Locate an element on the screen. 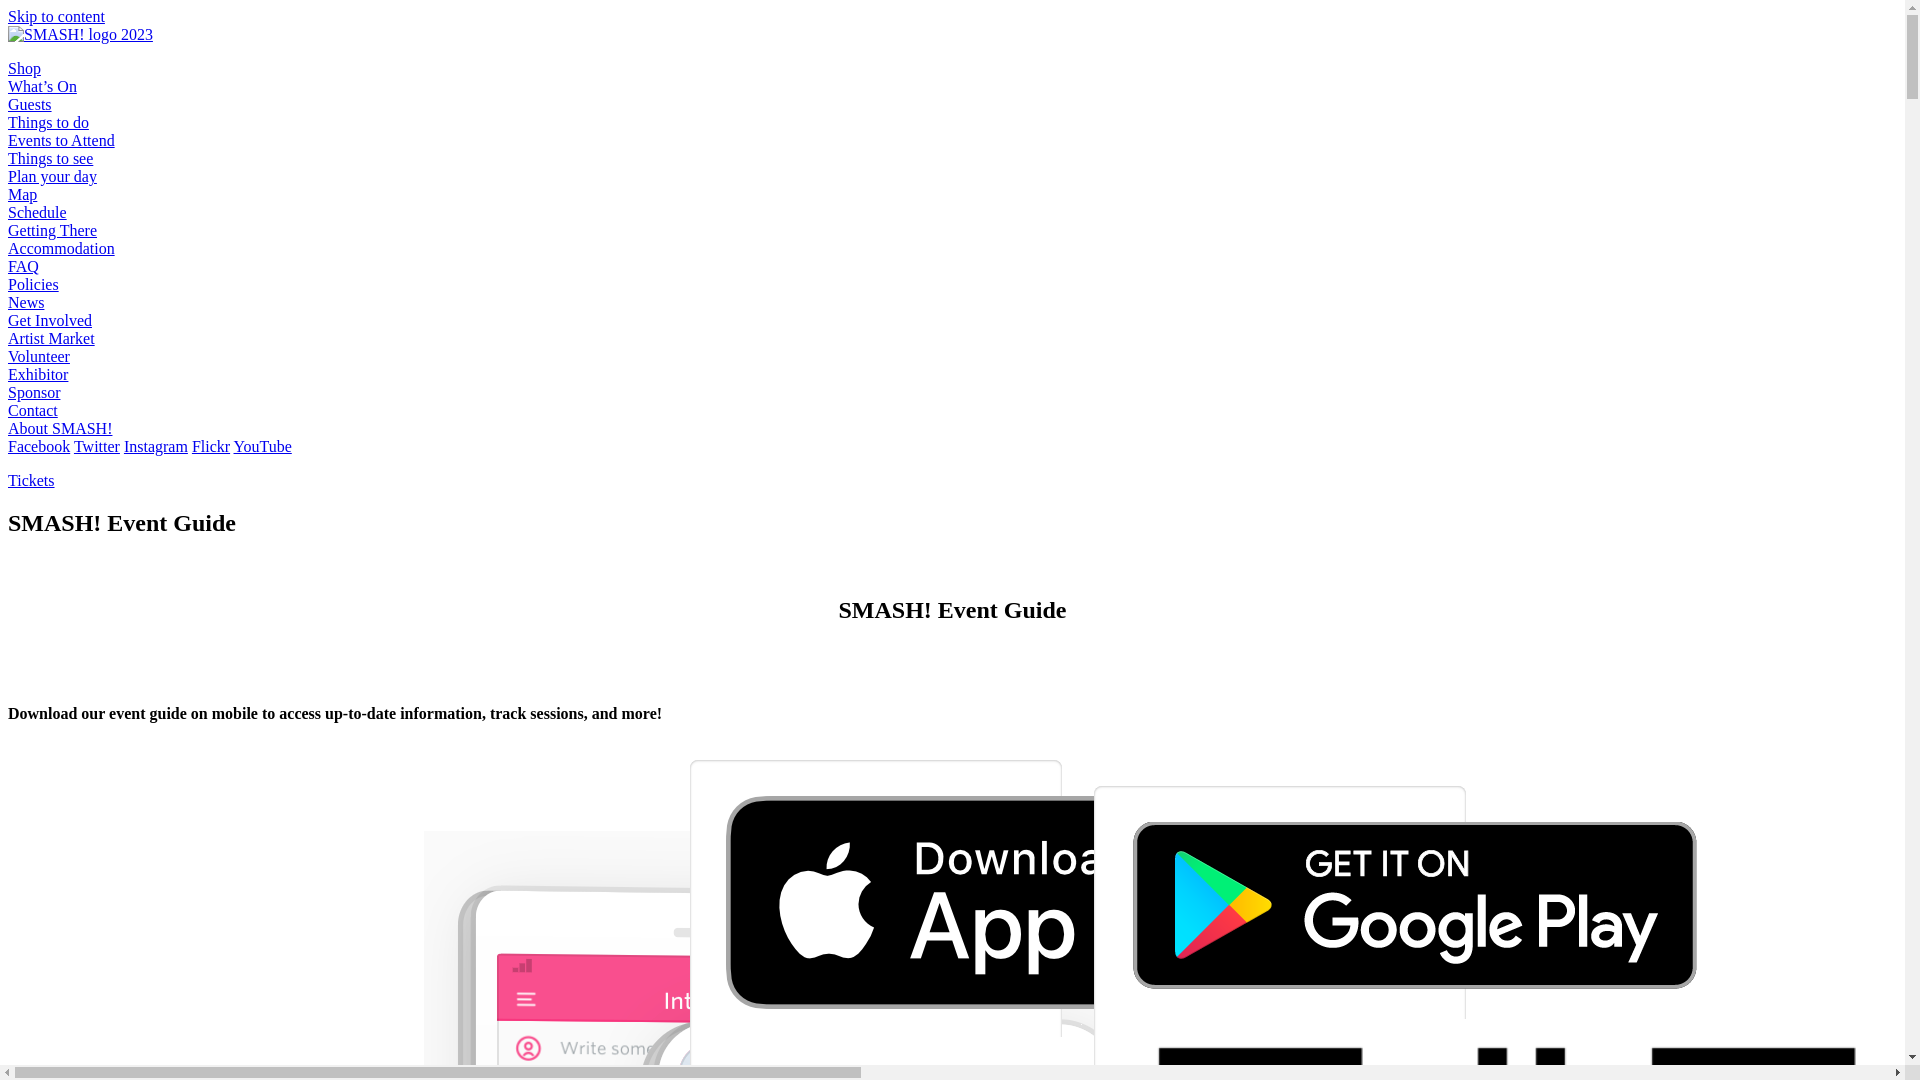  Plan your day is located at coordinates (52, 176).